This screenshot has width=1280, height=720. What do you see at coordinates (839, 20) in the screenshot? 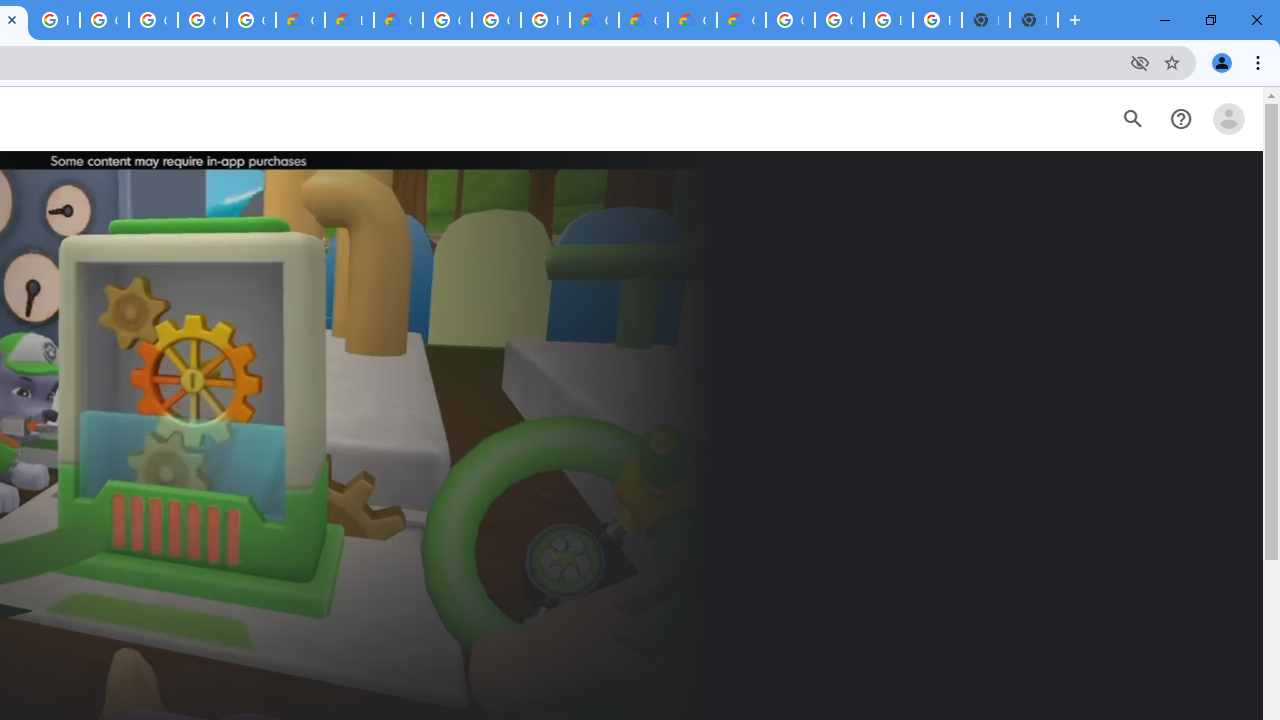
I see `Google Cloud Platform` at bounding box center [839, 20].